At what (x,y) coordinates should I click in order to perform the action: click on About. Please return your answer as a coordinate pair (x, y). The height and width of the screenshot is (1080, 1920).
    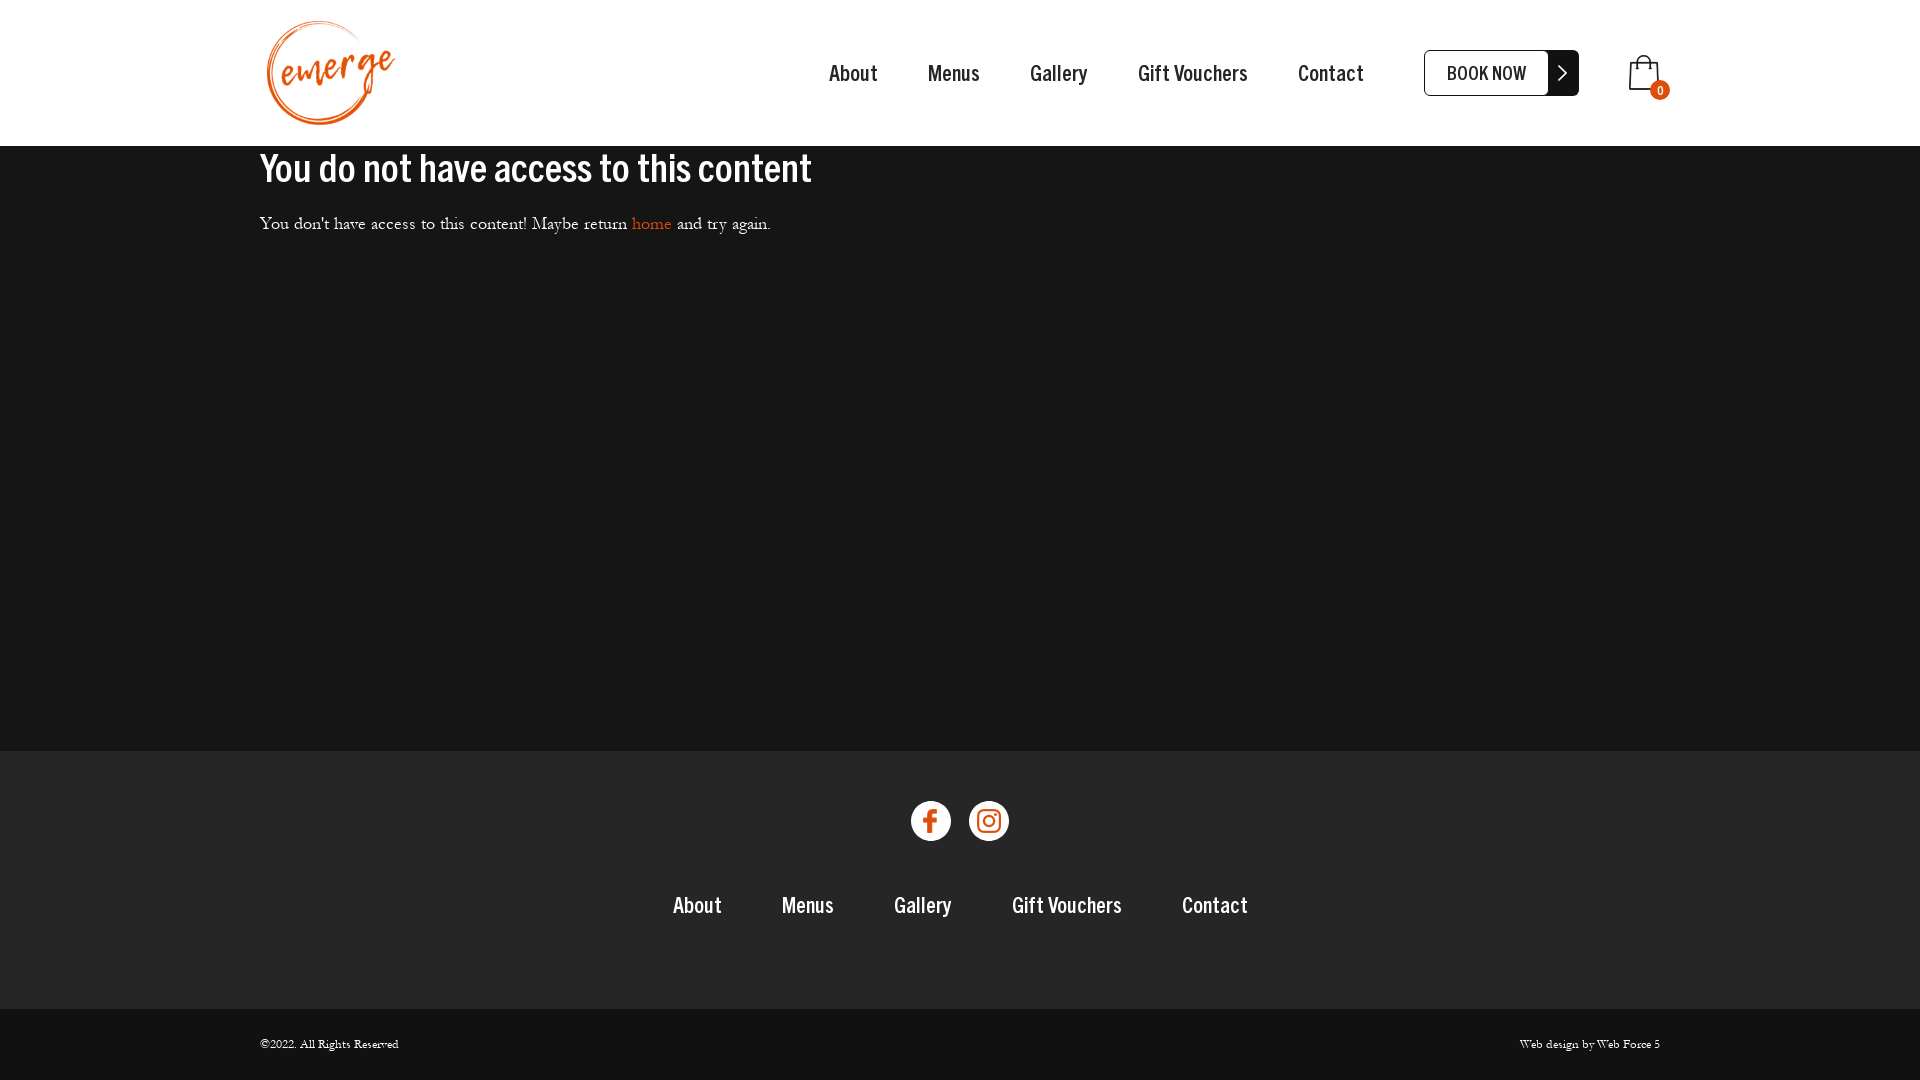
    Looking at the image, I should click on (696, 904).